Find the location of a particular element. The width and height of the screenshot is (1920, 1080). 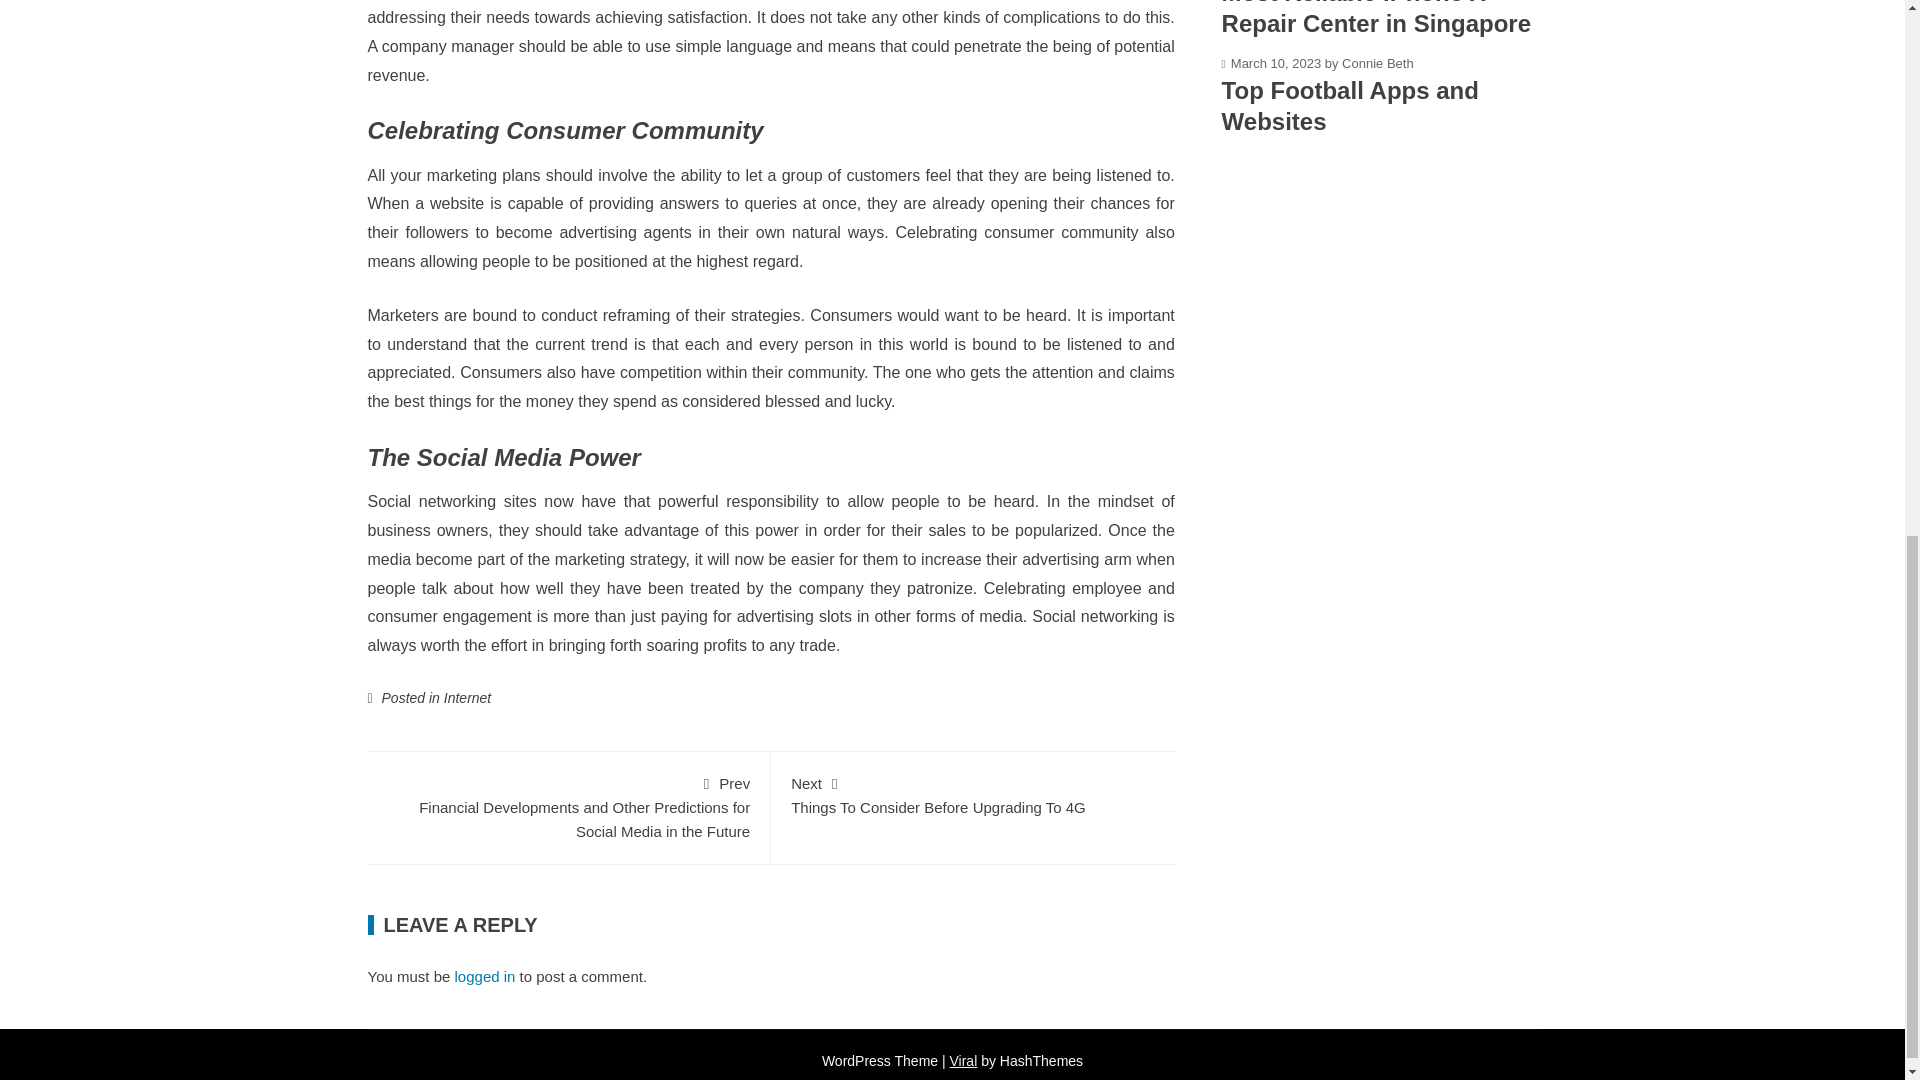

Viral is located at coordinates (486, 976).